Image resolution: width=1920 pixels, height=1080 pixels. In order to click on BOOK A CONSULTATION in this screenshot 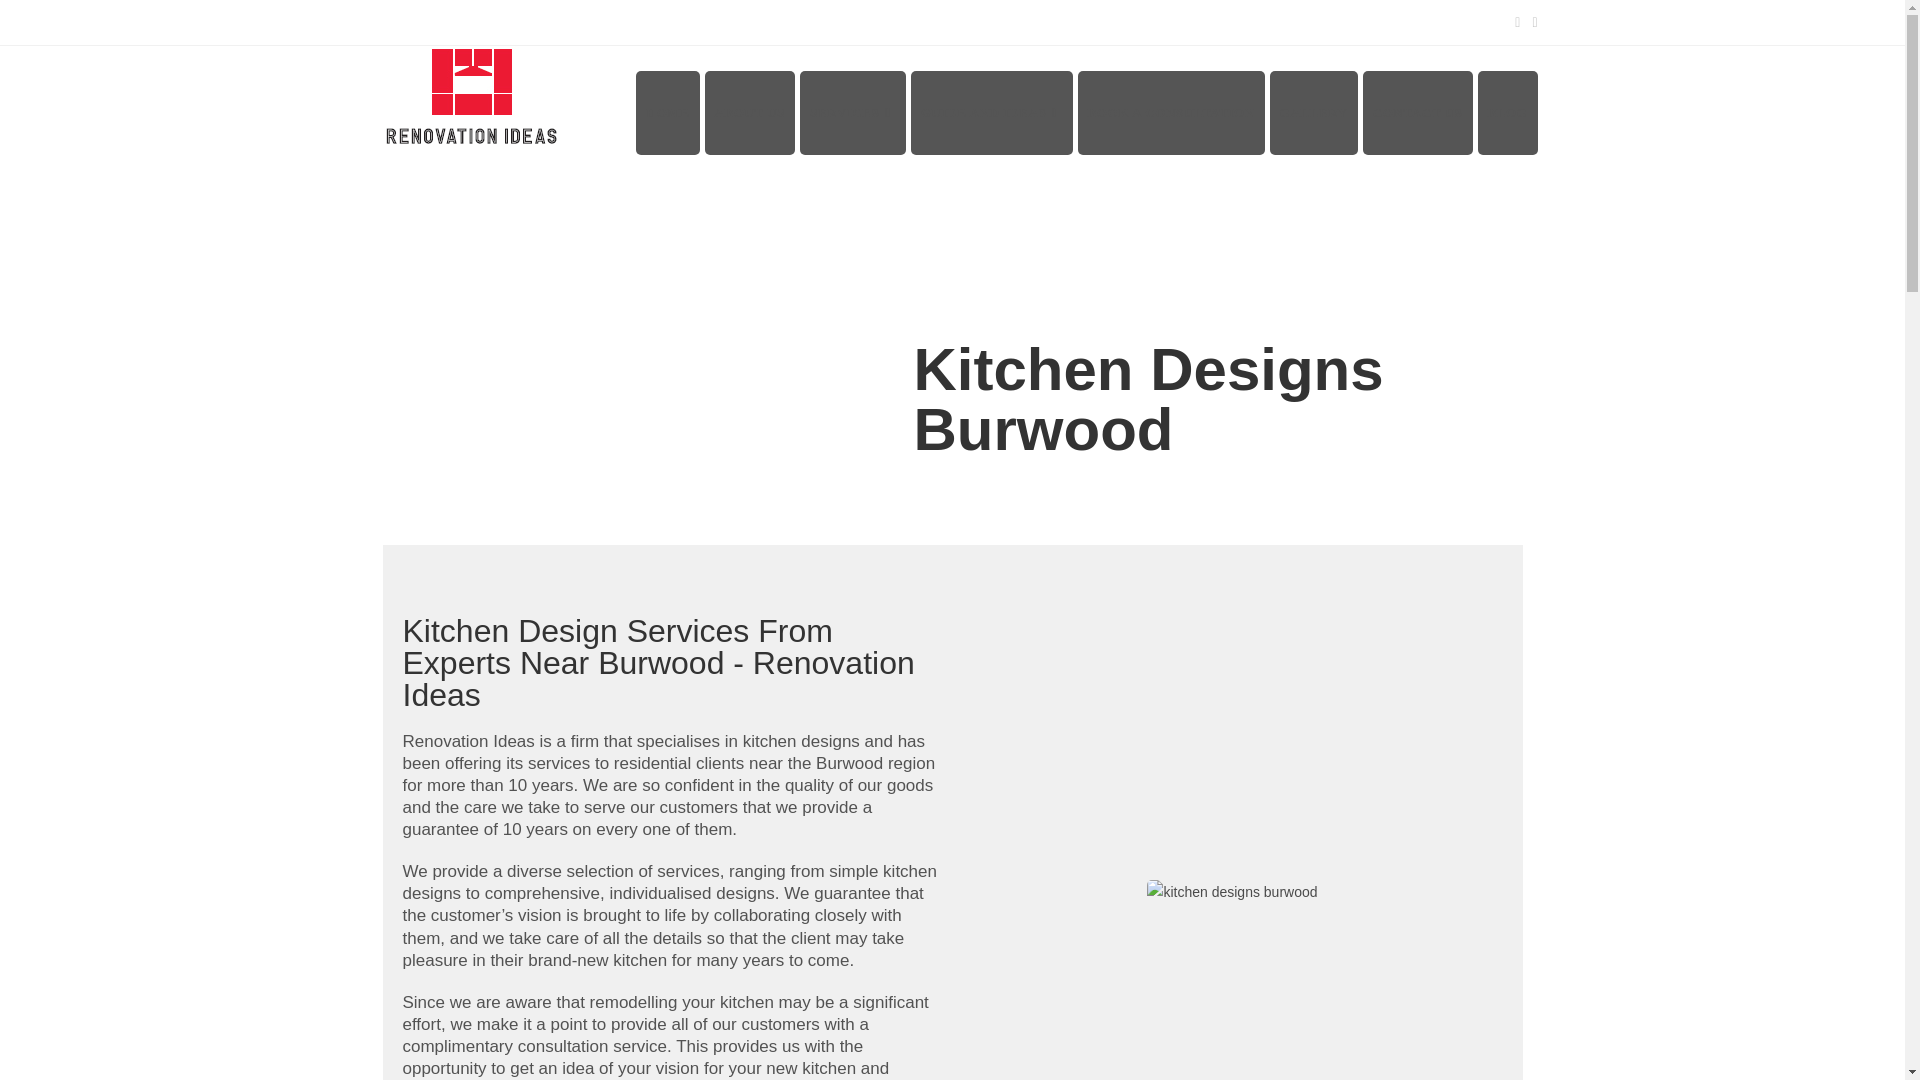, I will do `click(1171, 113)`.